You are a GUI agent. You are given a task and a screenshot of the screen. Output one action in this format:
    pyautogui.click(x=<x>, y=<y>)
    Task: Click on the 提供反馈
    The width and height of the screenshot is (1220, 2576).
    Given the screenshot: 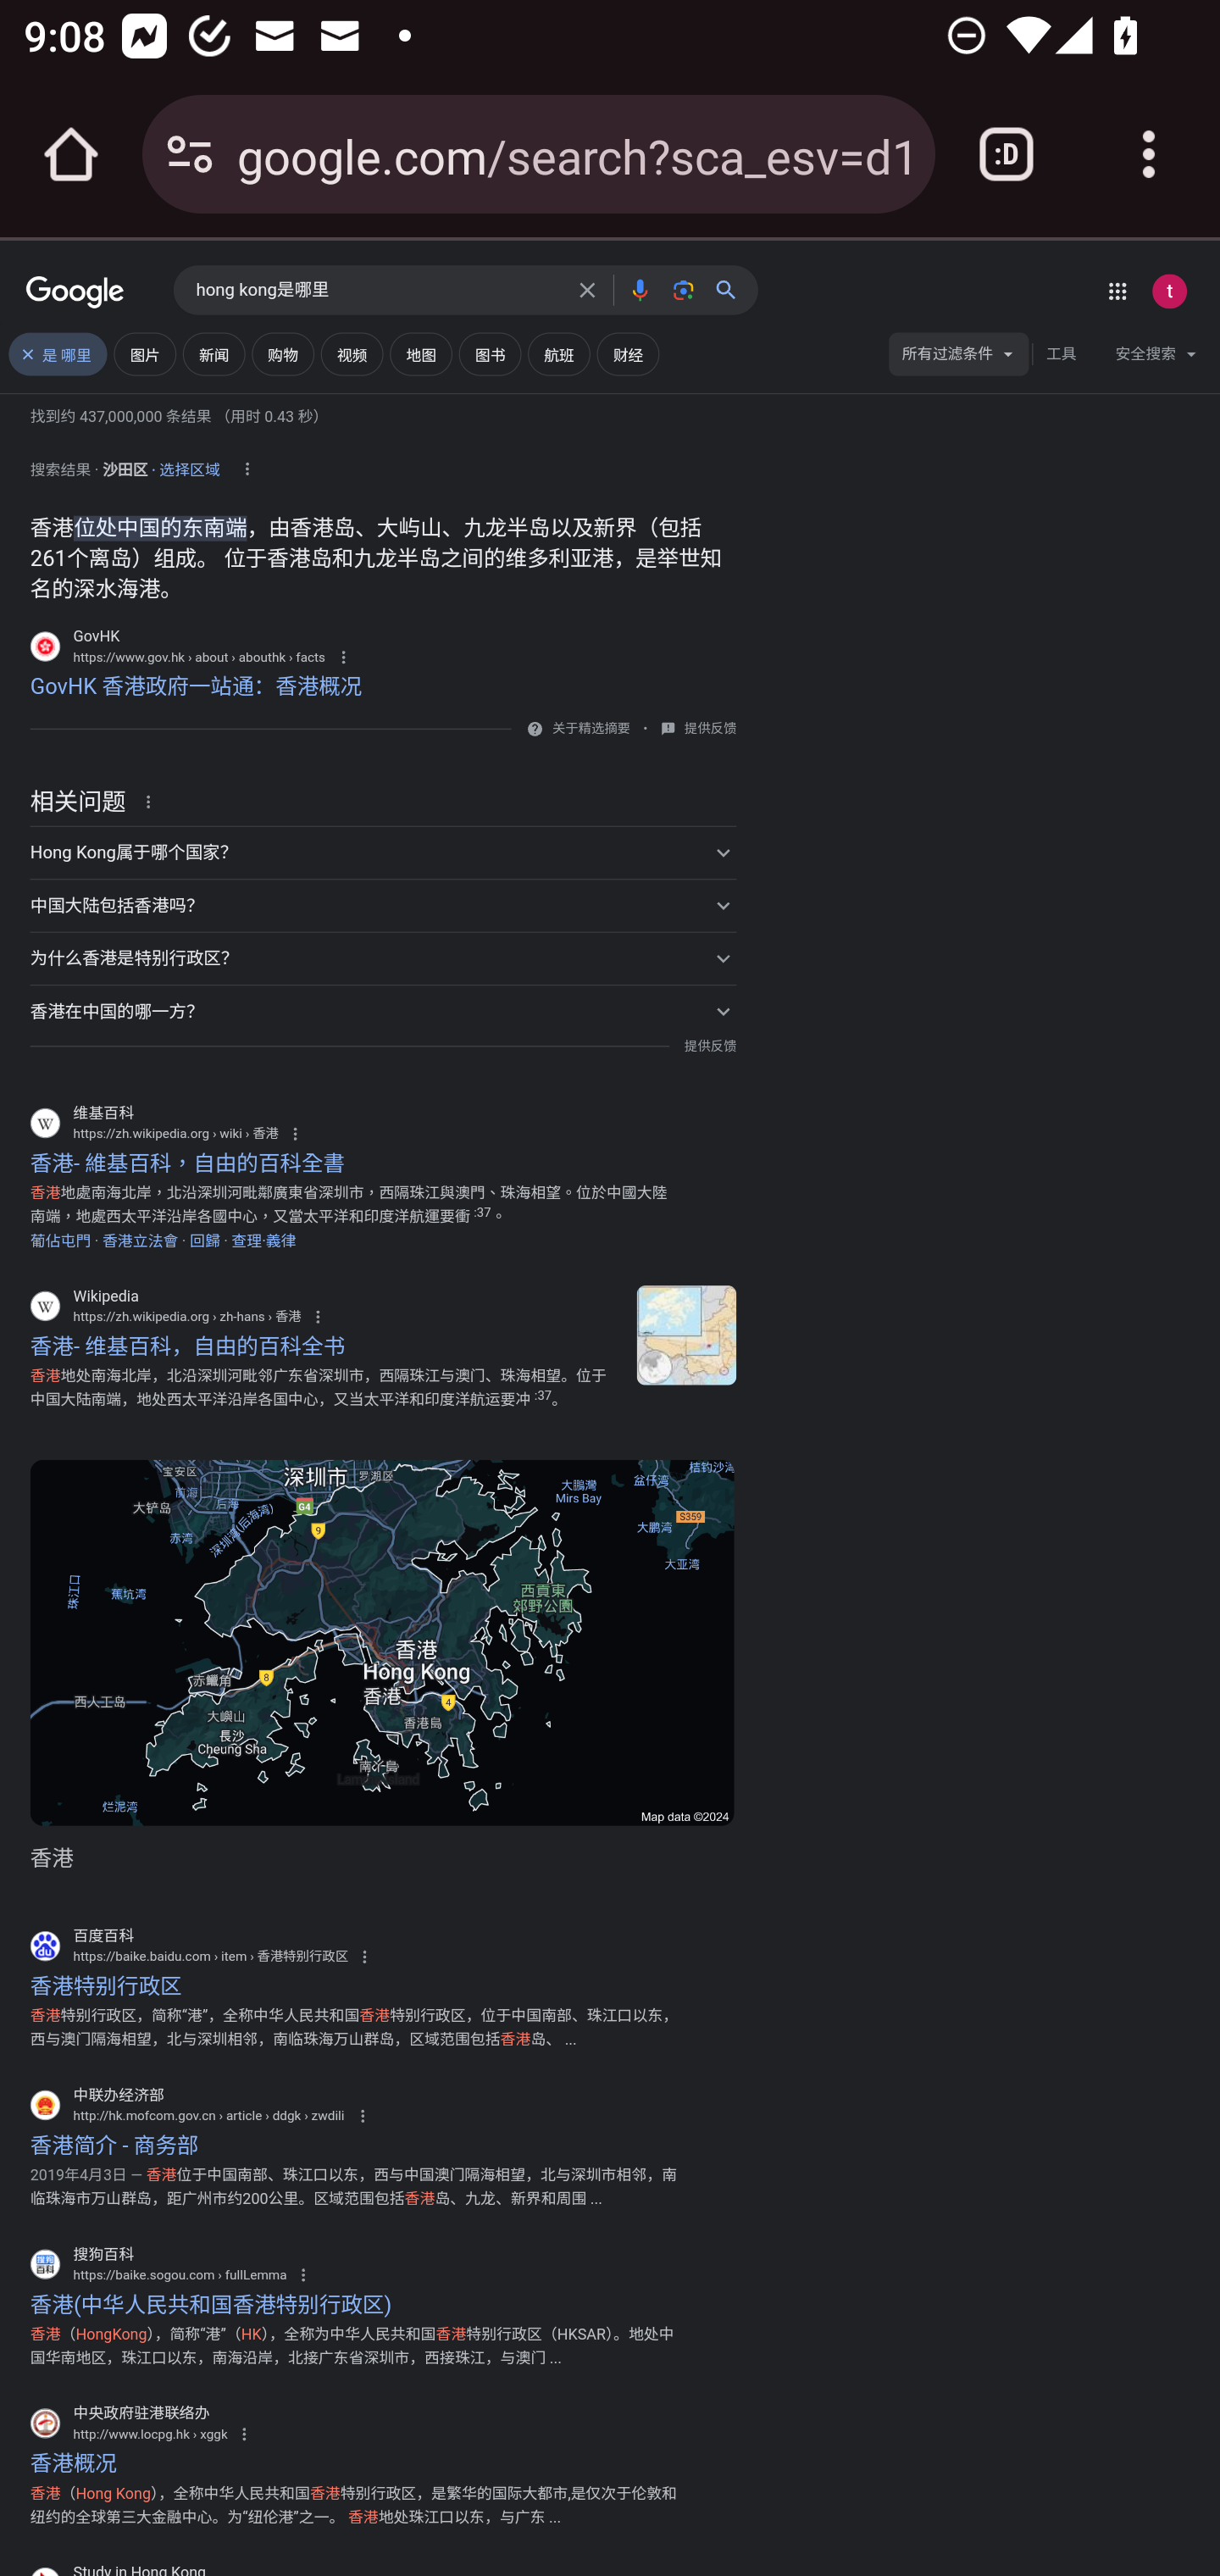 What is the action you would take?
    pyautogui.click(x=709, y=1046)
    